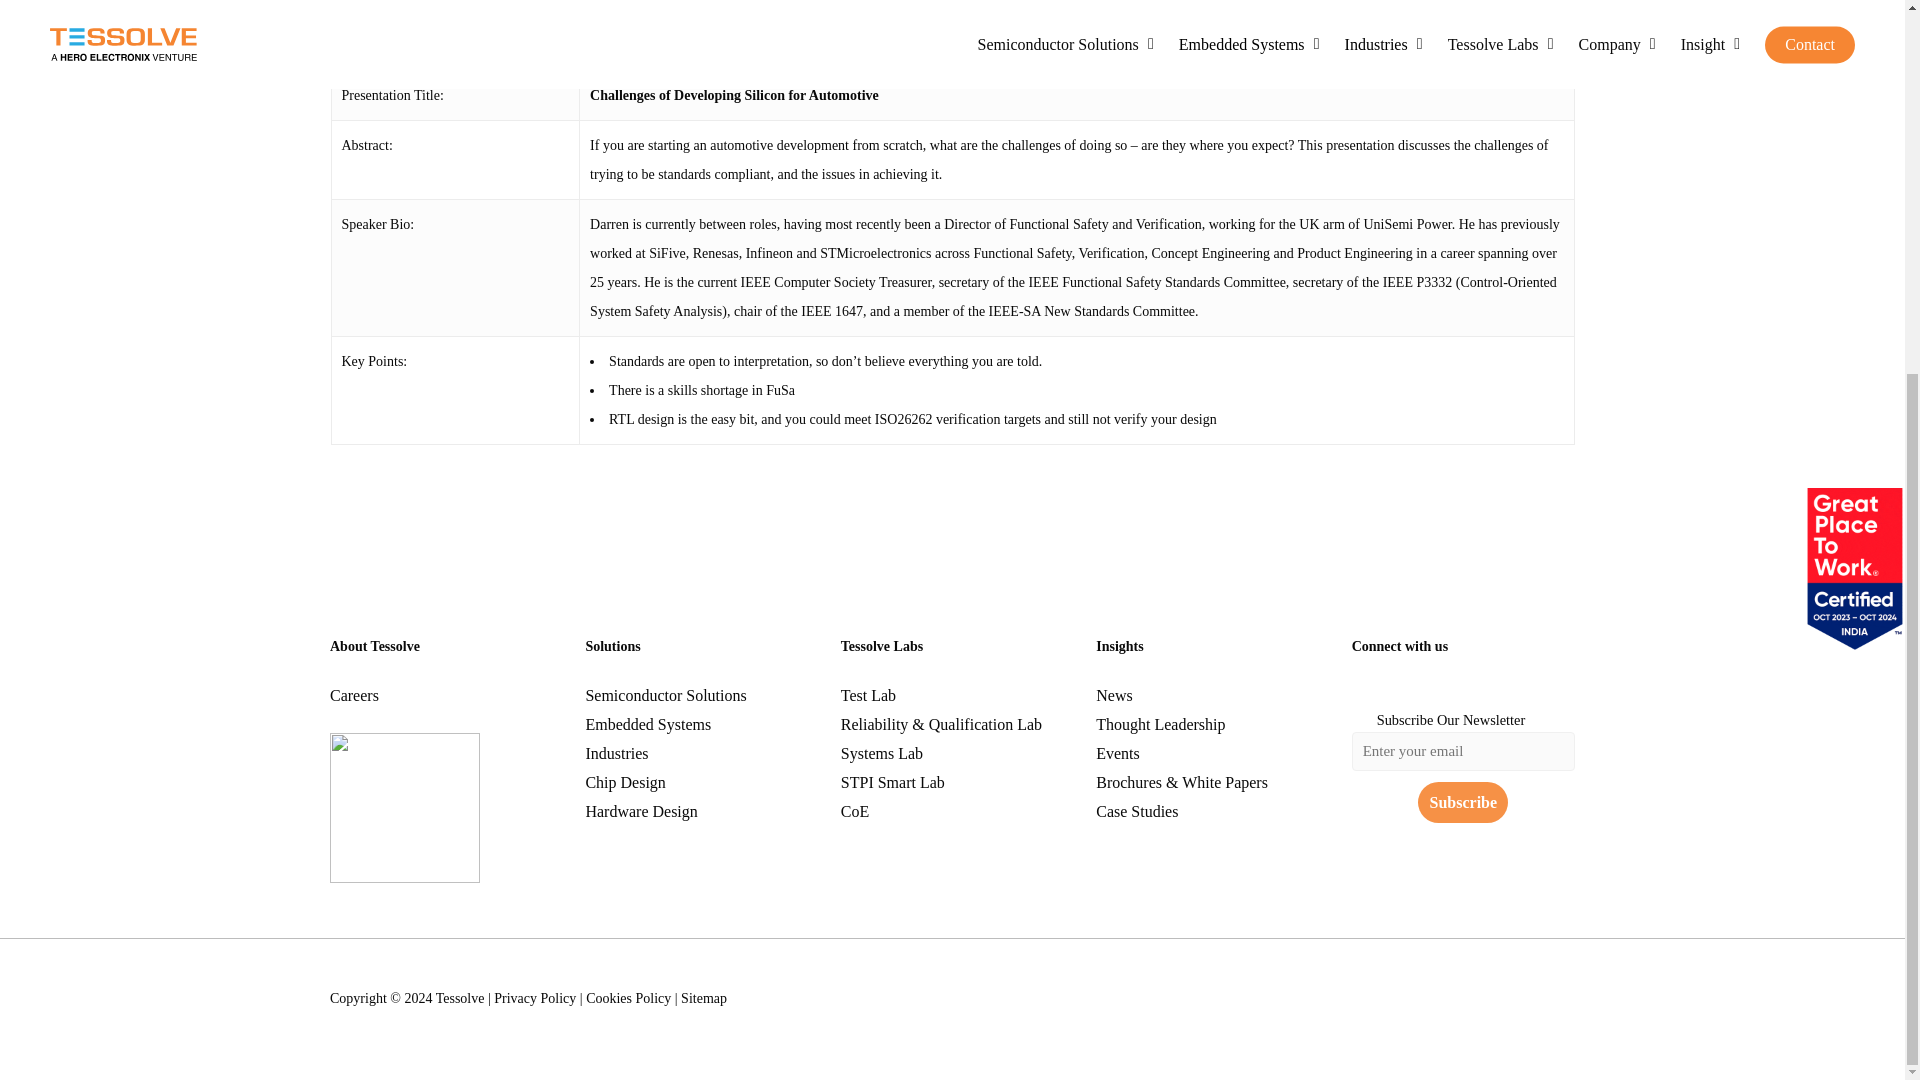 This screenshot has height=1080, width=1920. Describe the element at coordinates (1462, 801) in the screenshot. I see `Subscribe` at that location.